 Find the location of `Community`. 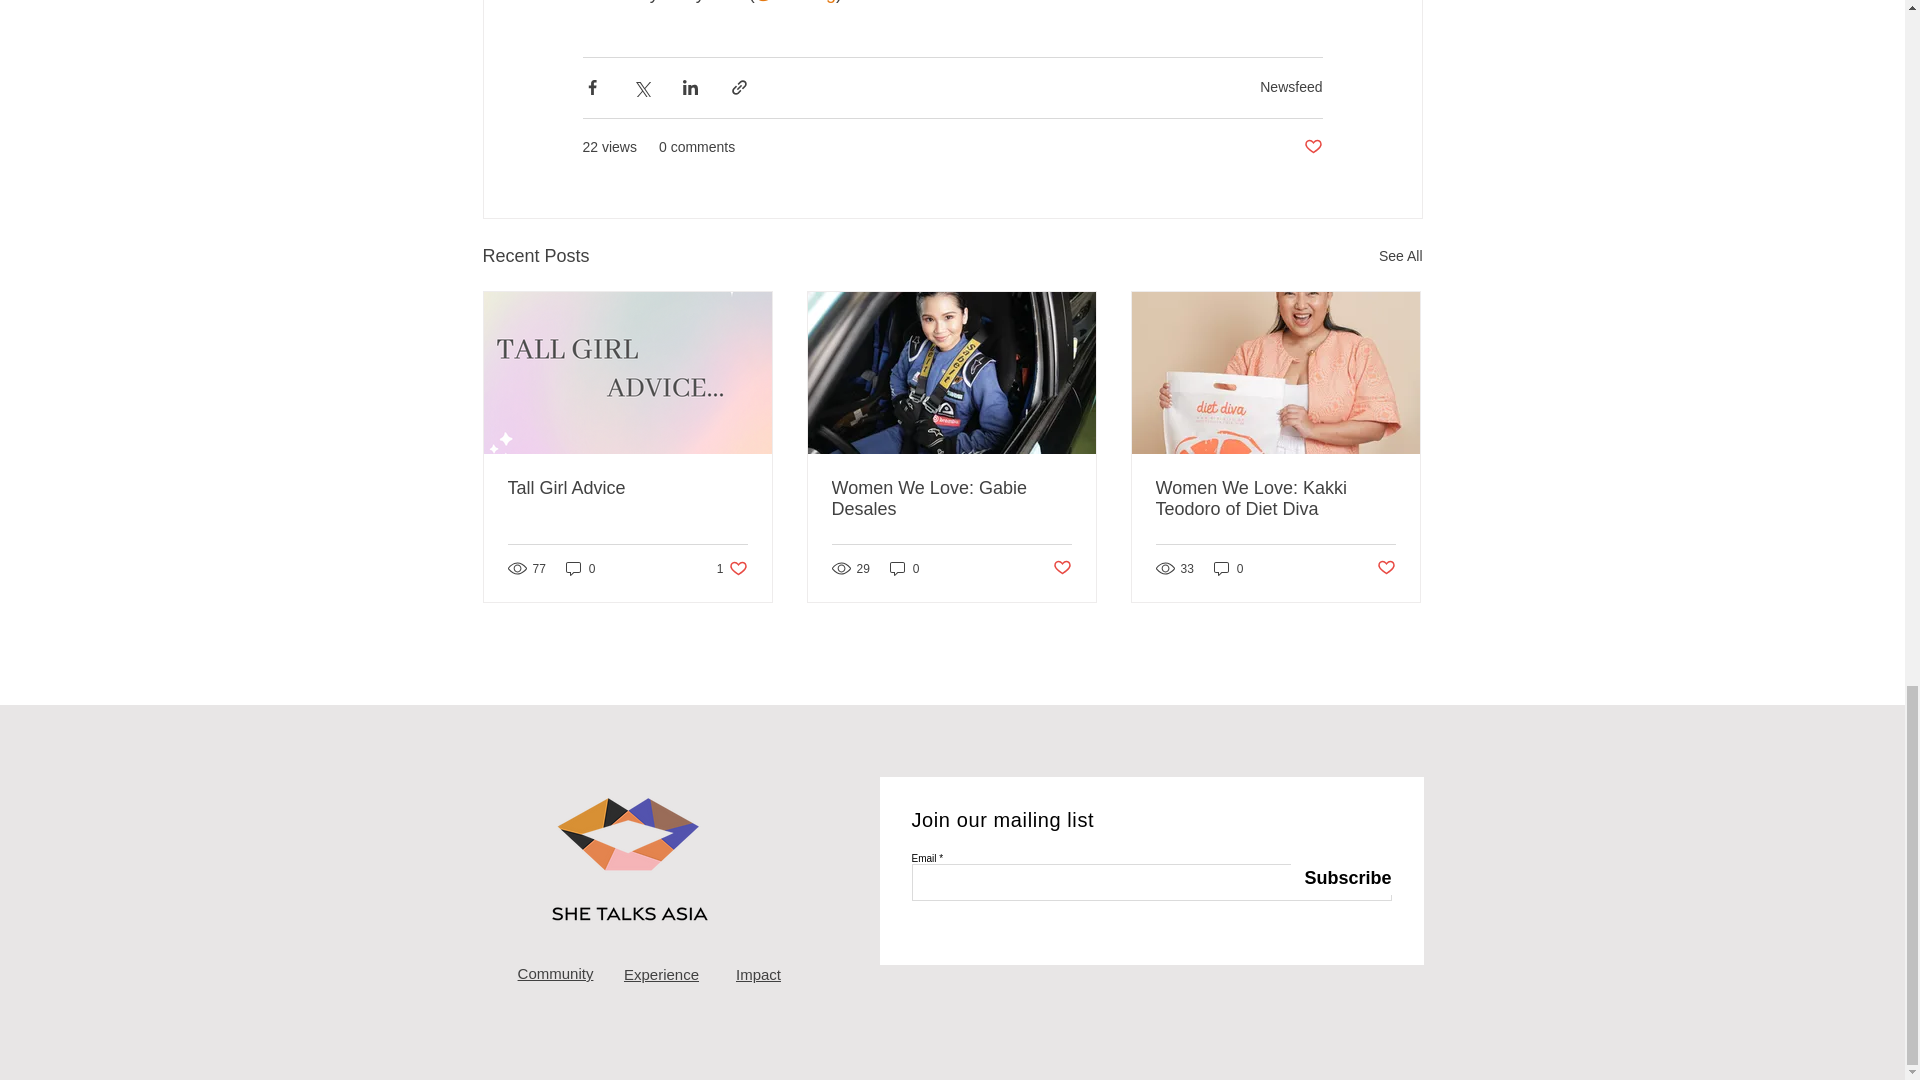

Community is located at coordinates (556, 973).